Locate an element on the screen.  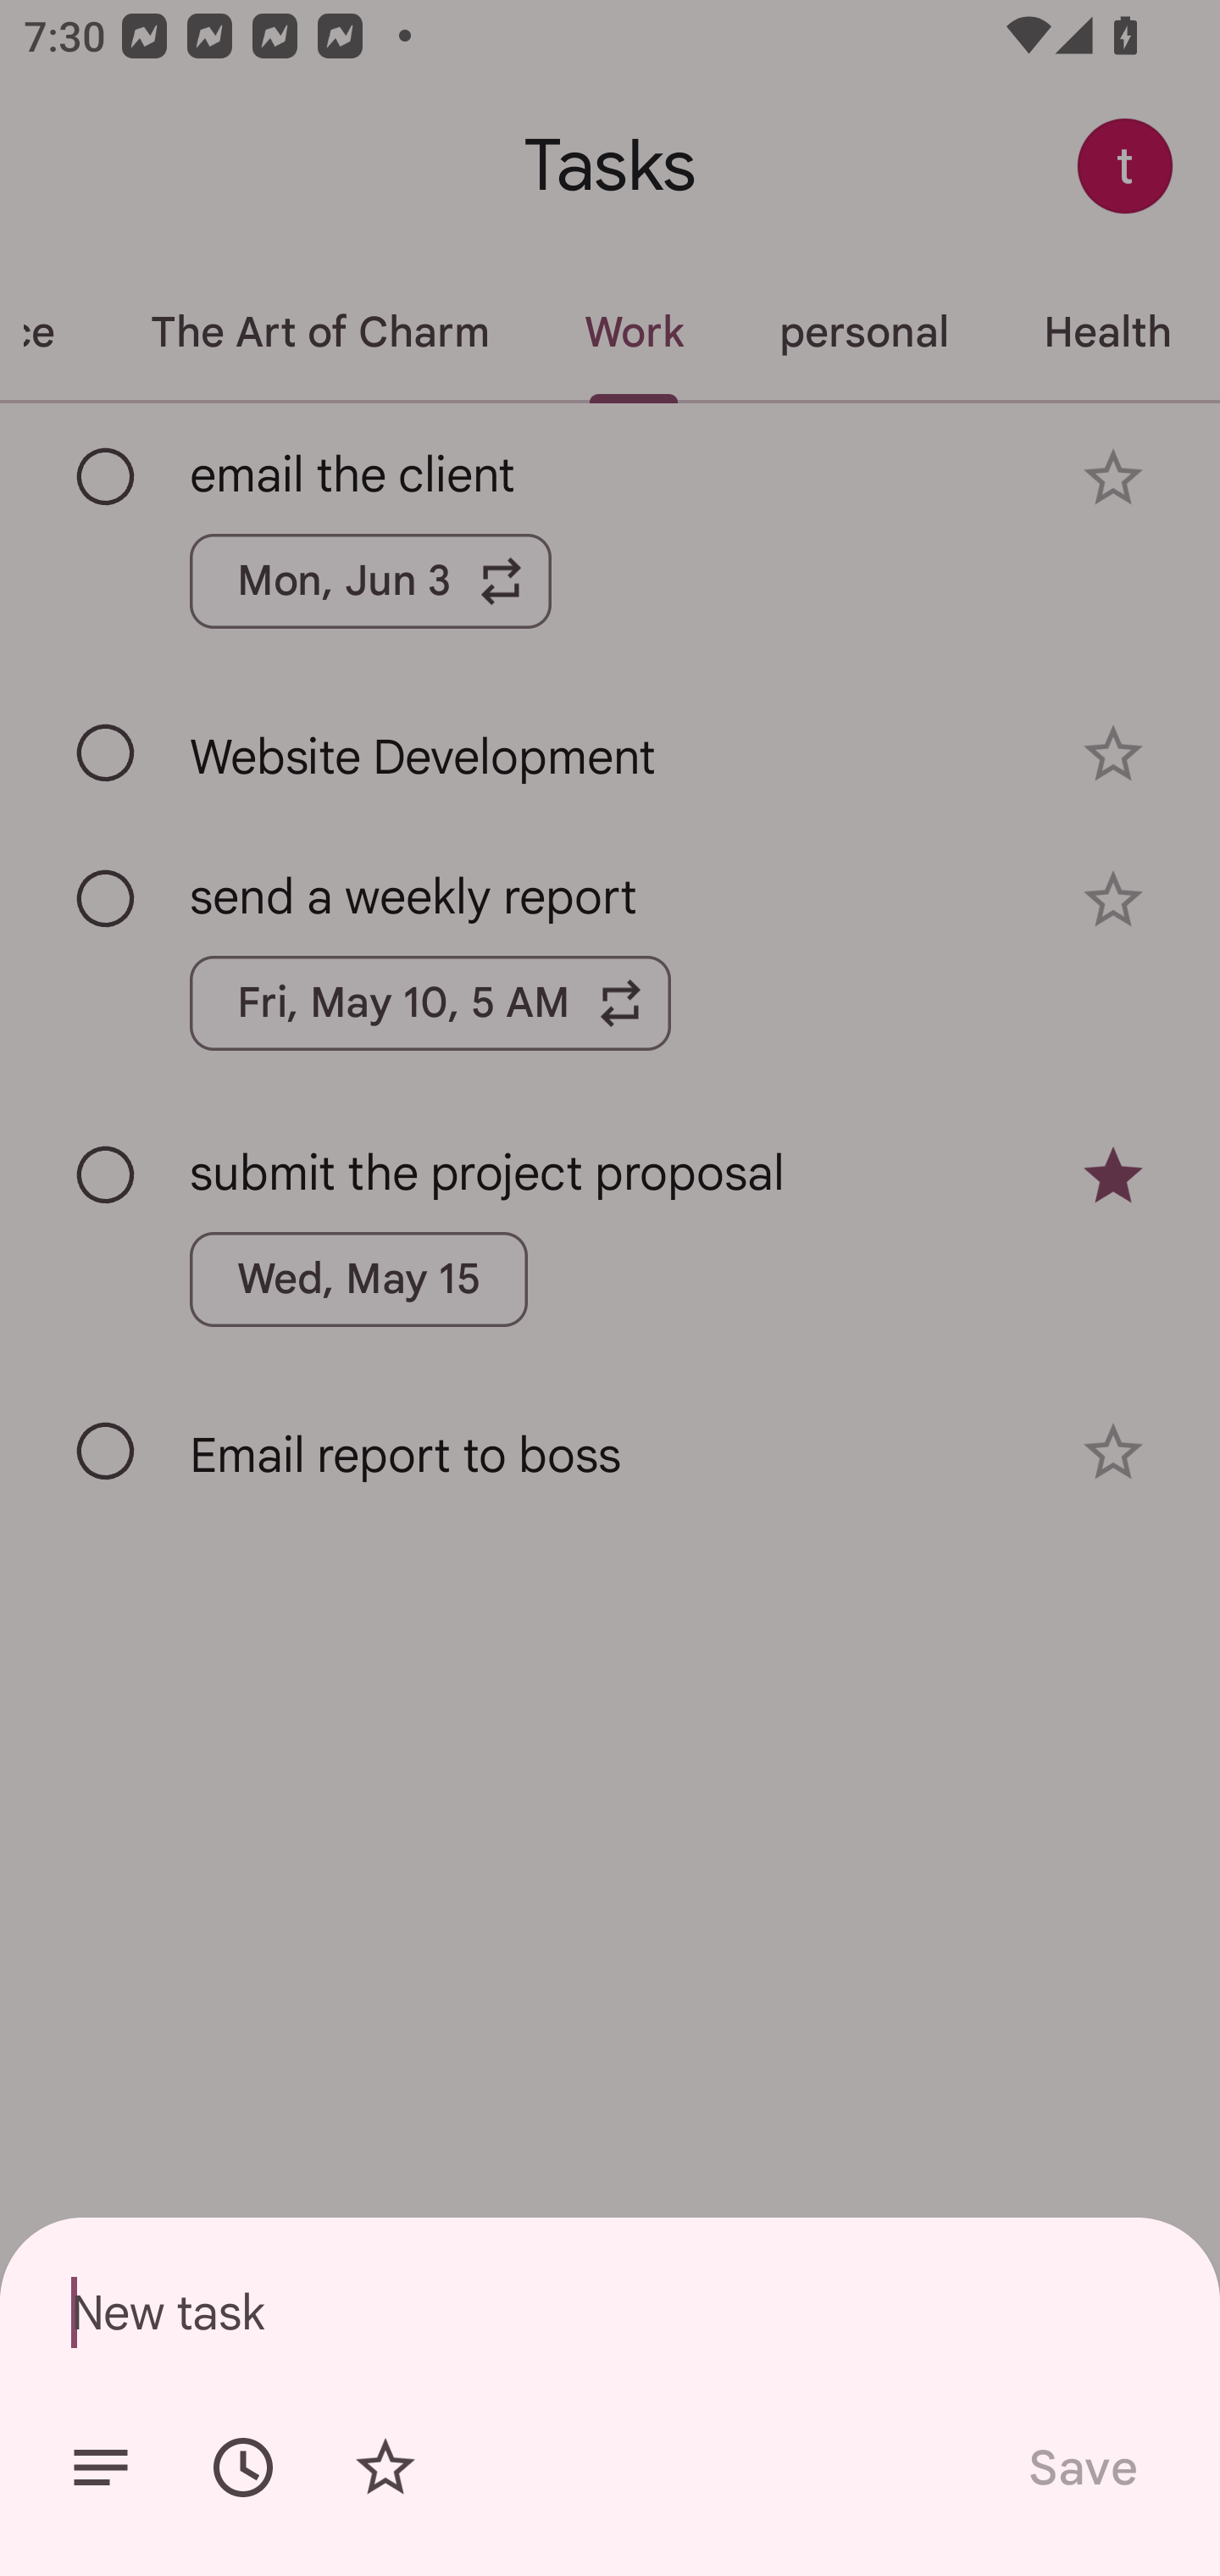
Save is located at coordinates (1081, 2468).